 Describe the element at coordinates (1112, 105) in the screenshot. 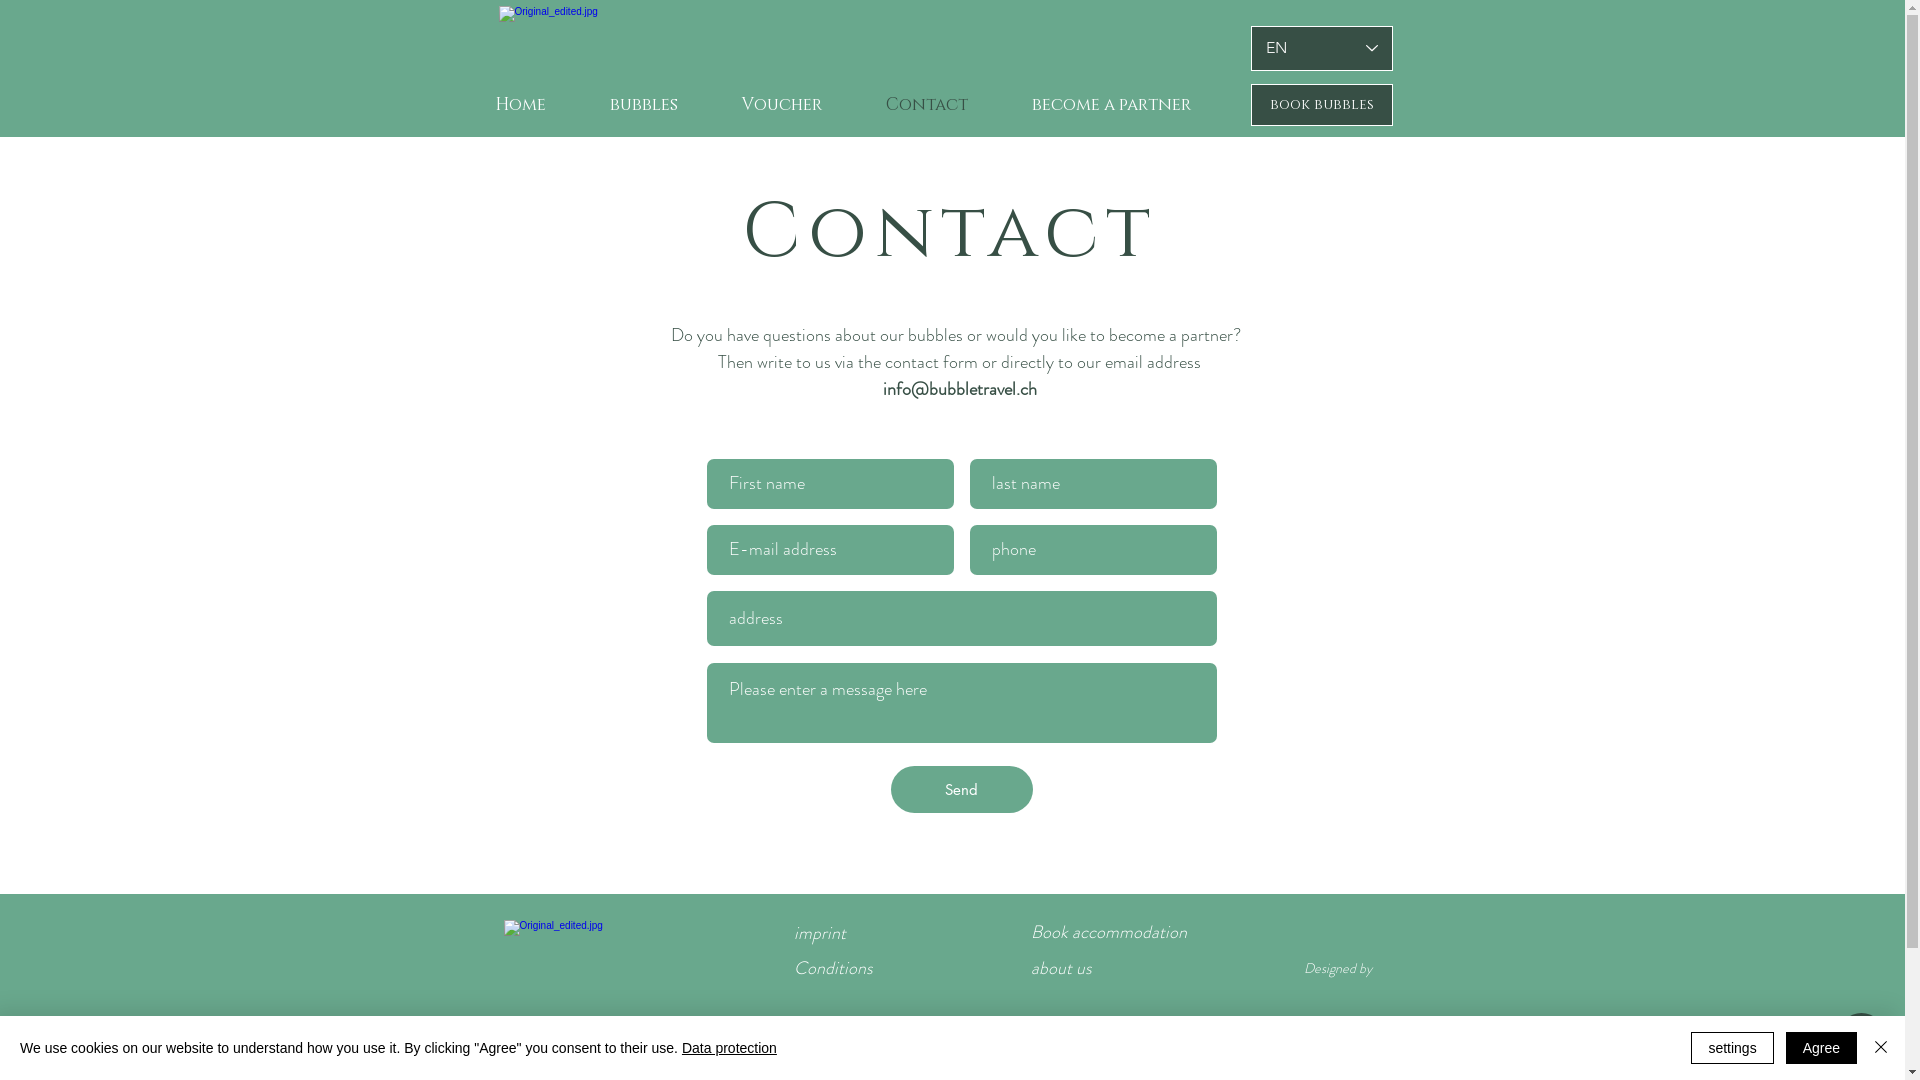

I see `become a partner` at that location.